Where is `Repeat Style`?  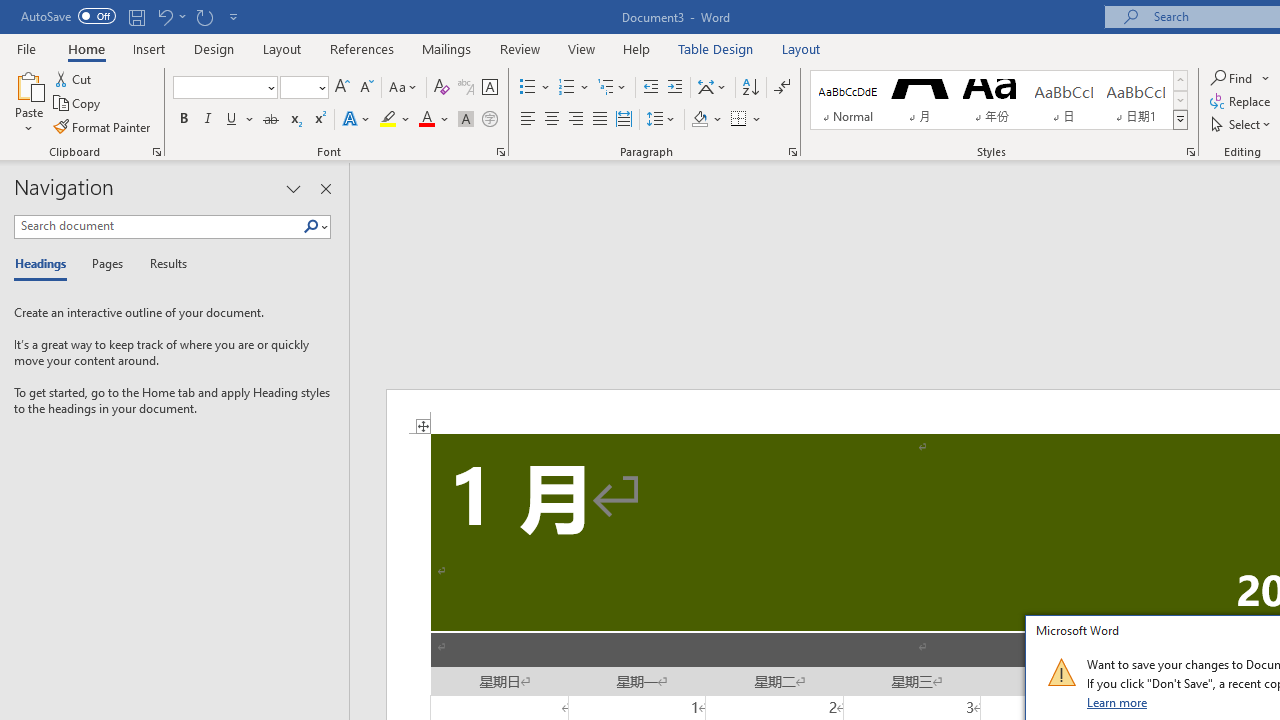
Repeat Style is located at coordinates (204, 16).